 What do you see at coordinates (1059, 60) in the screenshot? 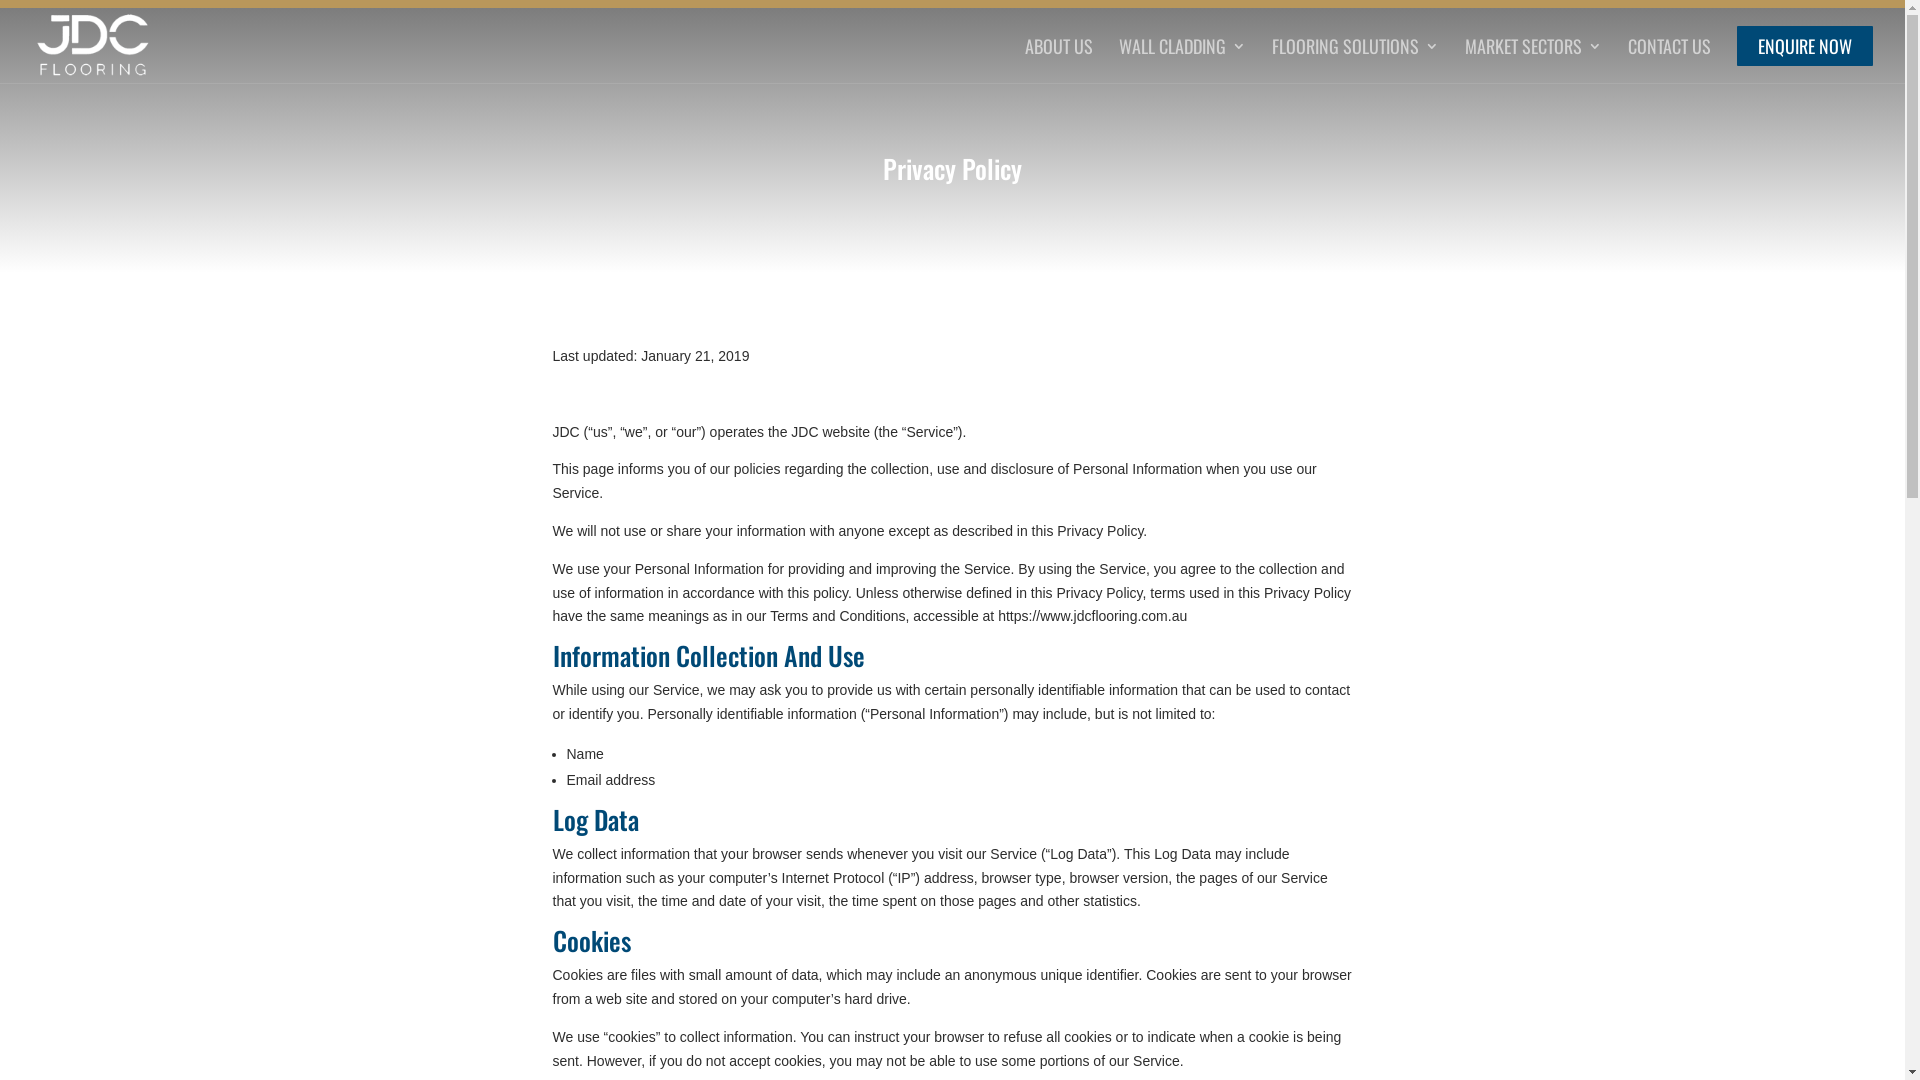
I see `ABOUT US` at bounding box center [1059, 60].